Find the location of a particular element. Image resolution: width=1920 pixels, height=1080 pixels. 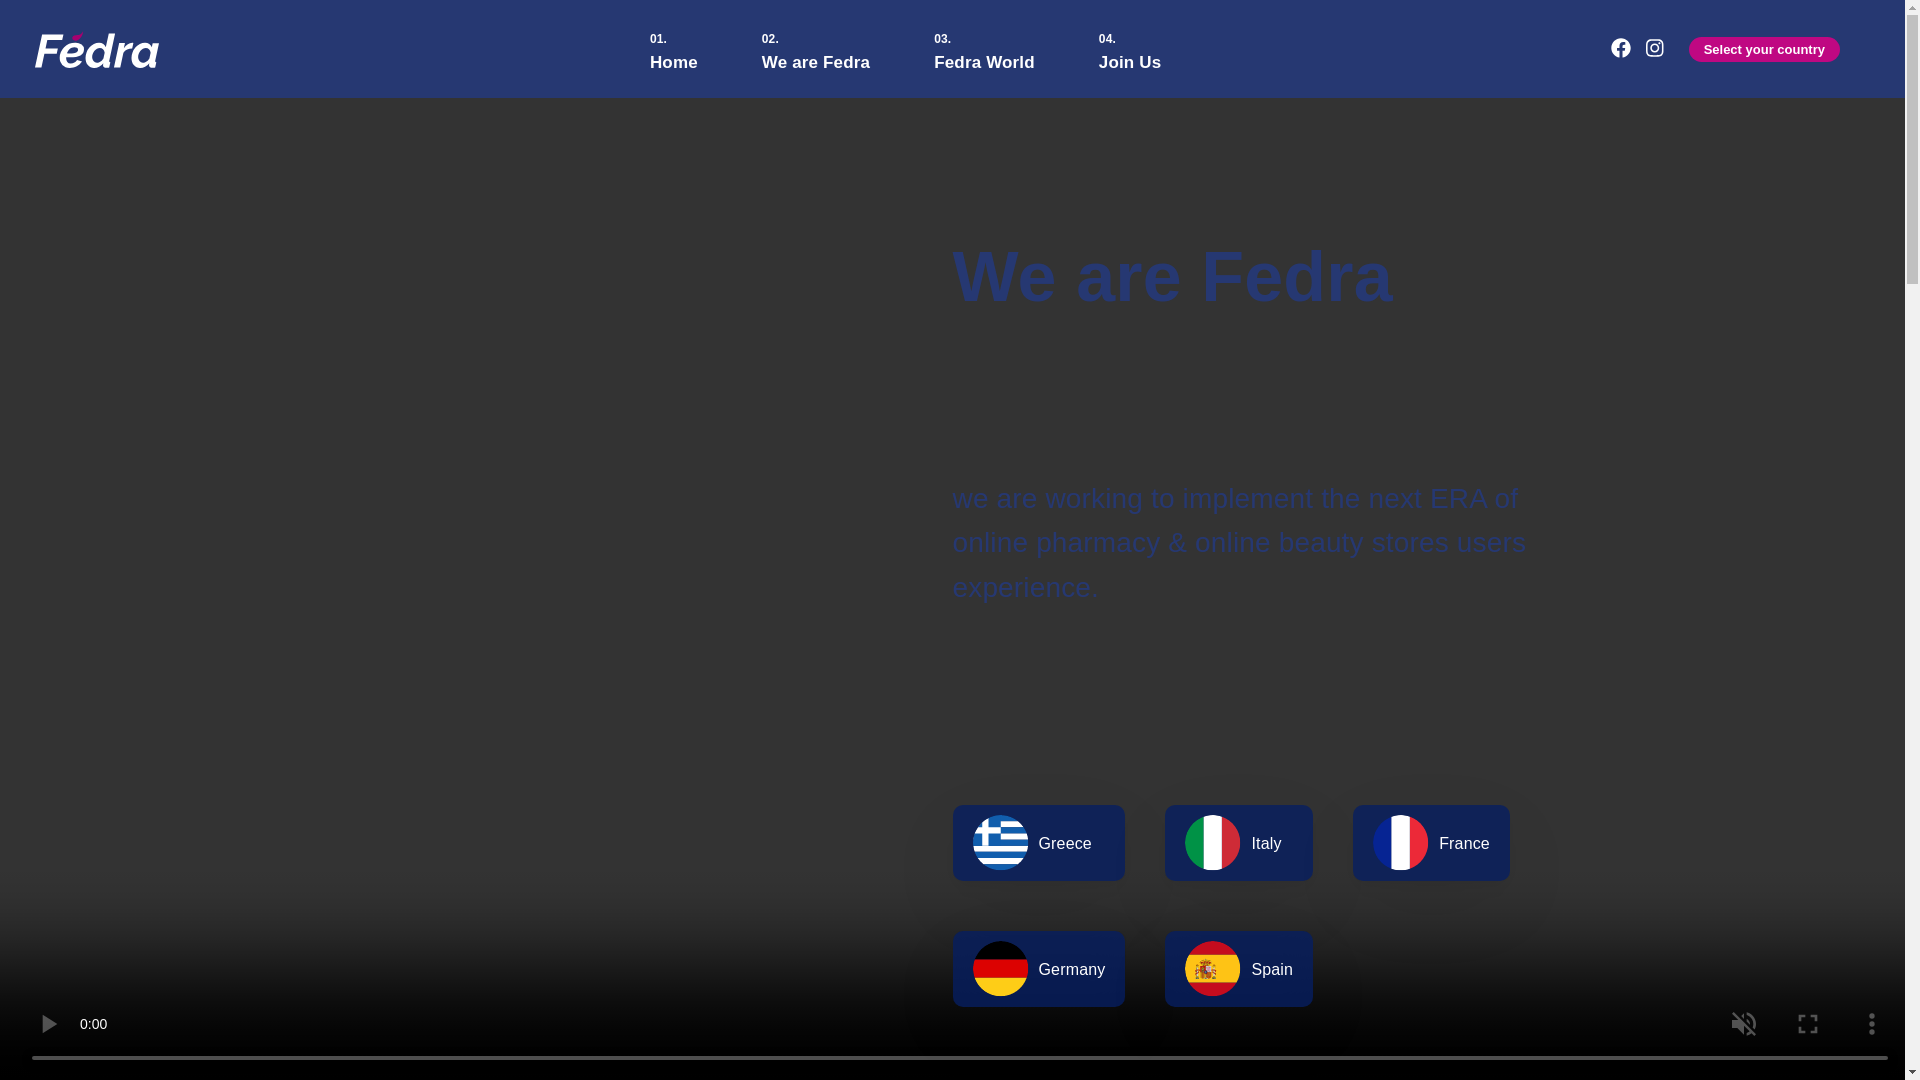

We are Fedra is located at coordinates (816, 49).